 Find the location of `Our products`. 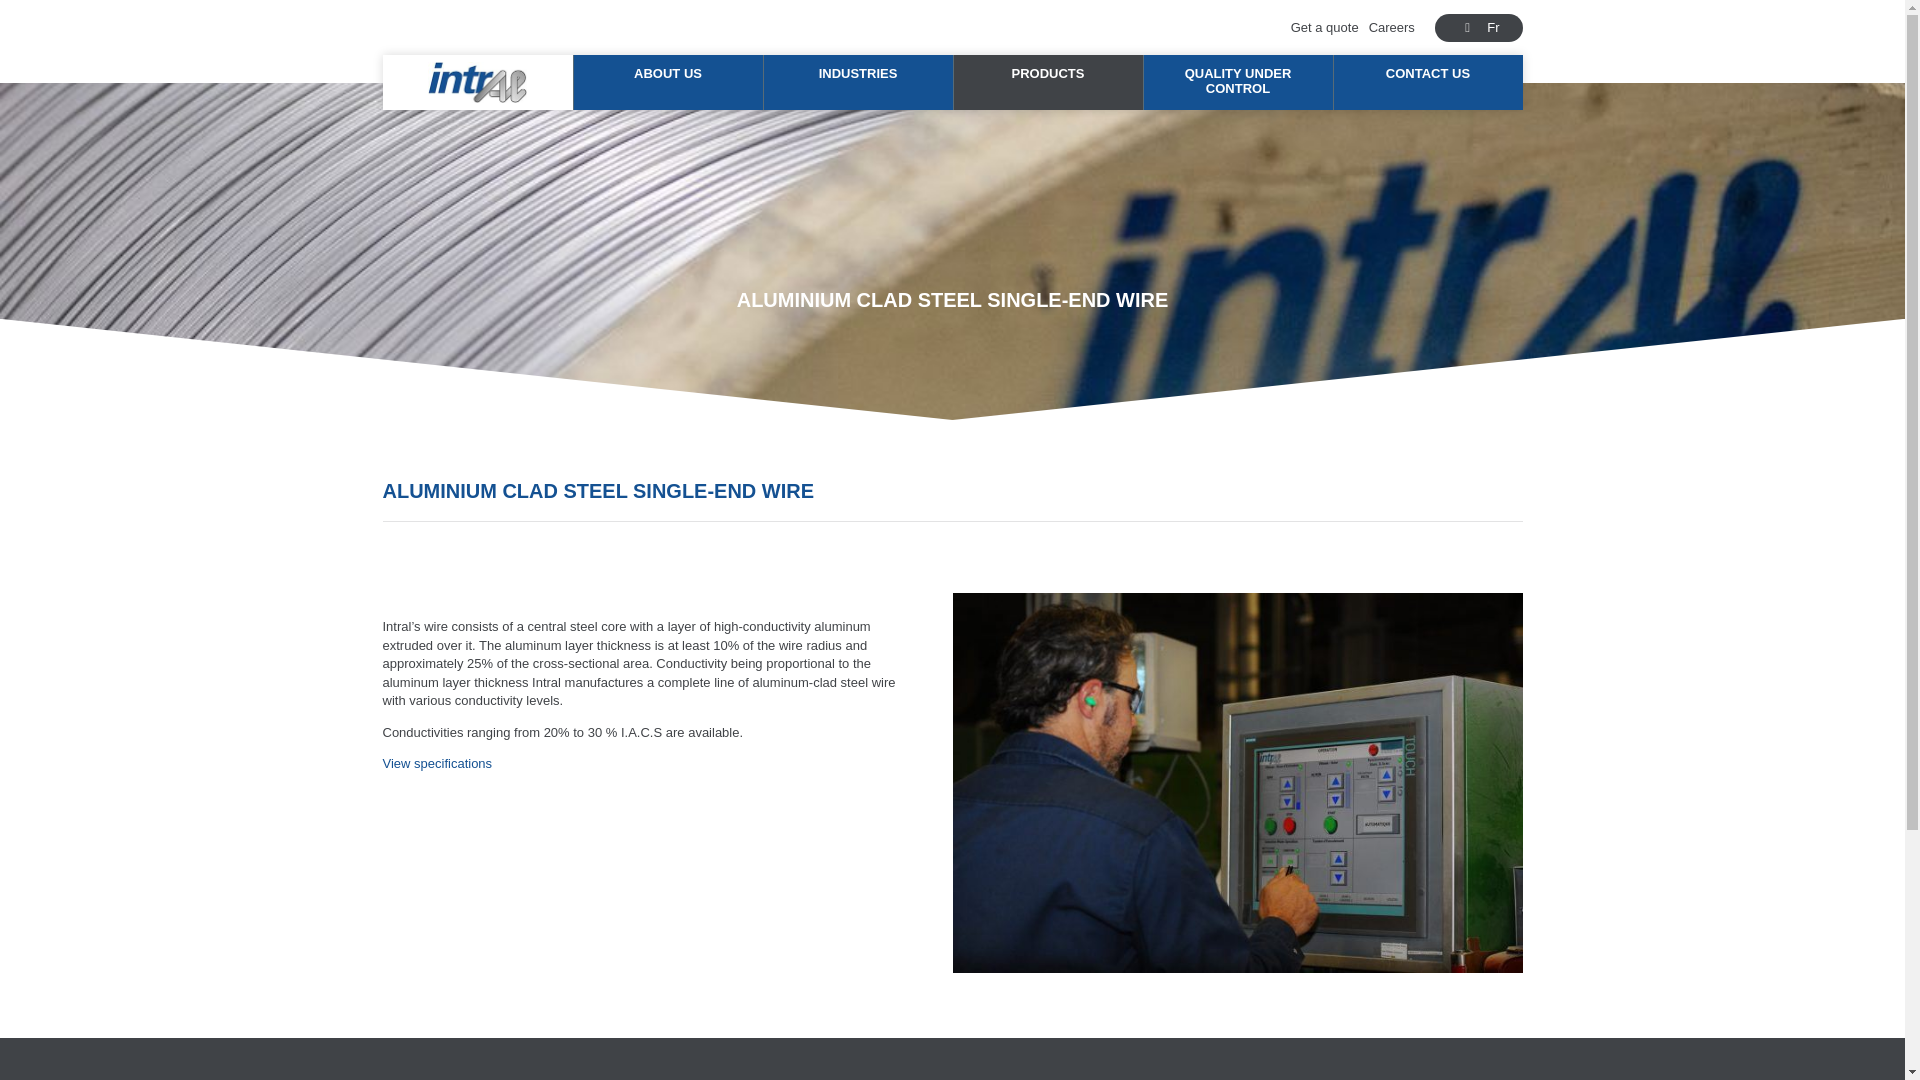

Our products is located at coordinates (1047, 82).